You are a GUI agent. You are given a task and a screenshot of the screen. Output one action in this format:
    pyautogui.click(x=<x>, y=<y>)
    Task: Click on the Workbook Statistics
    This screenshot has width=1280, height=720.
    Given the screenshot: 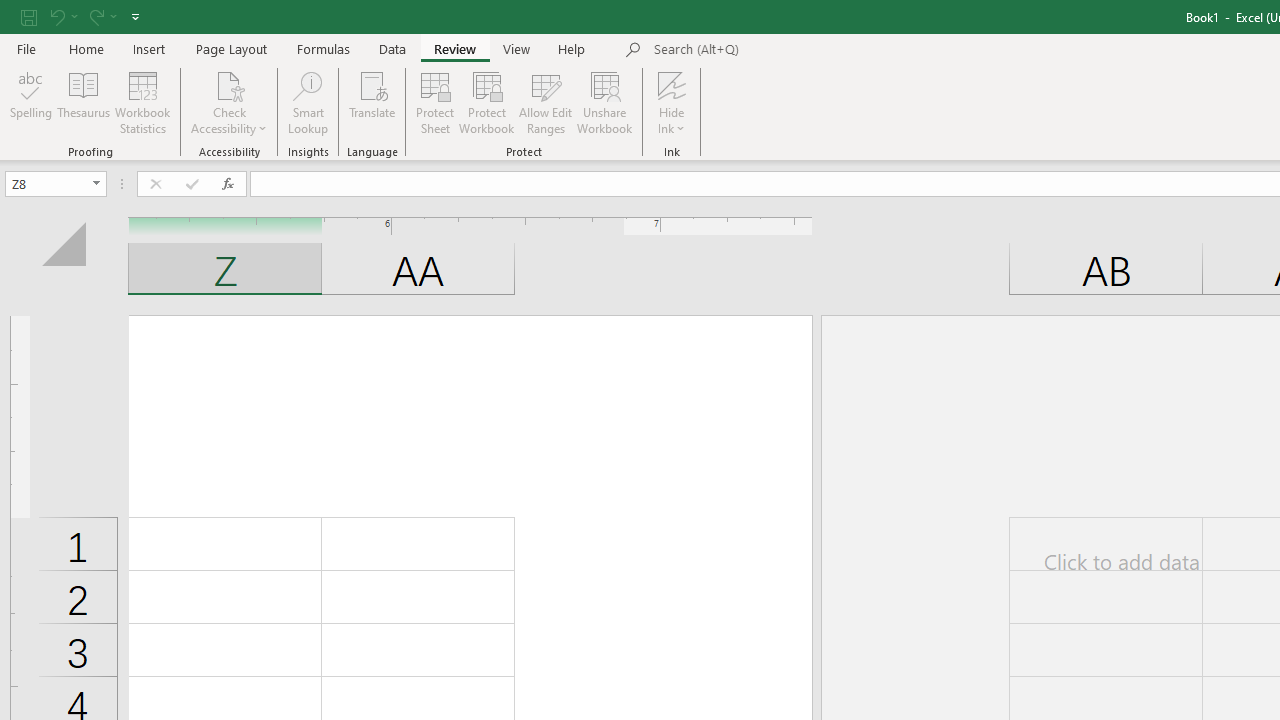 What is the action you would take?
    pyautogui.click(x=142, y=102)
    